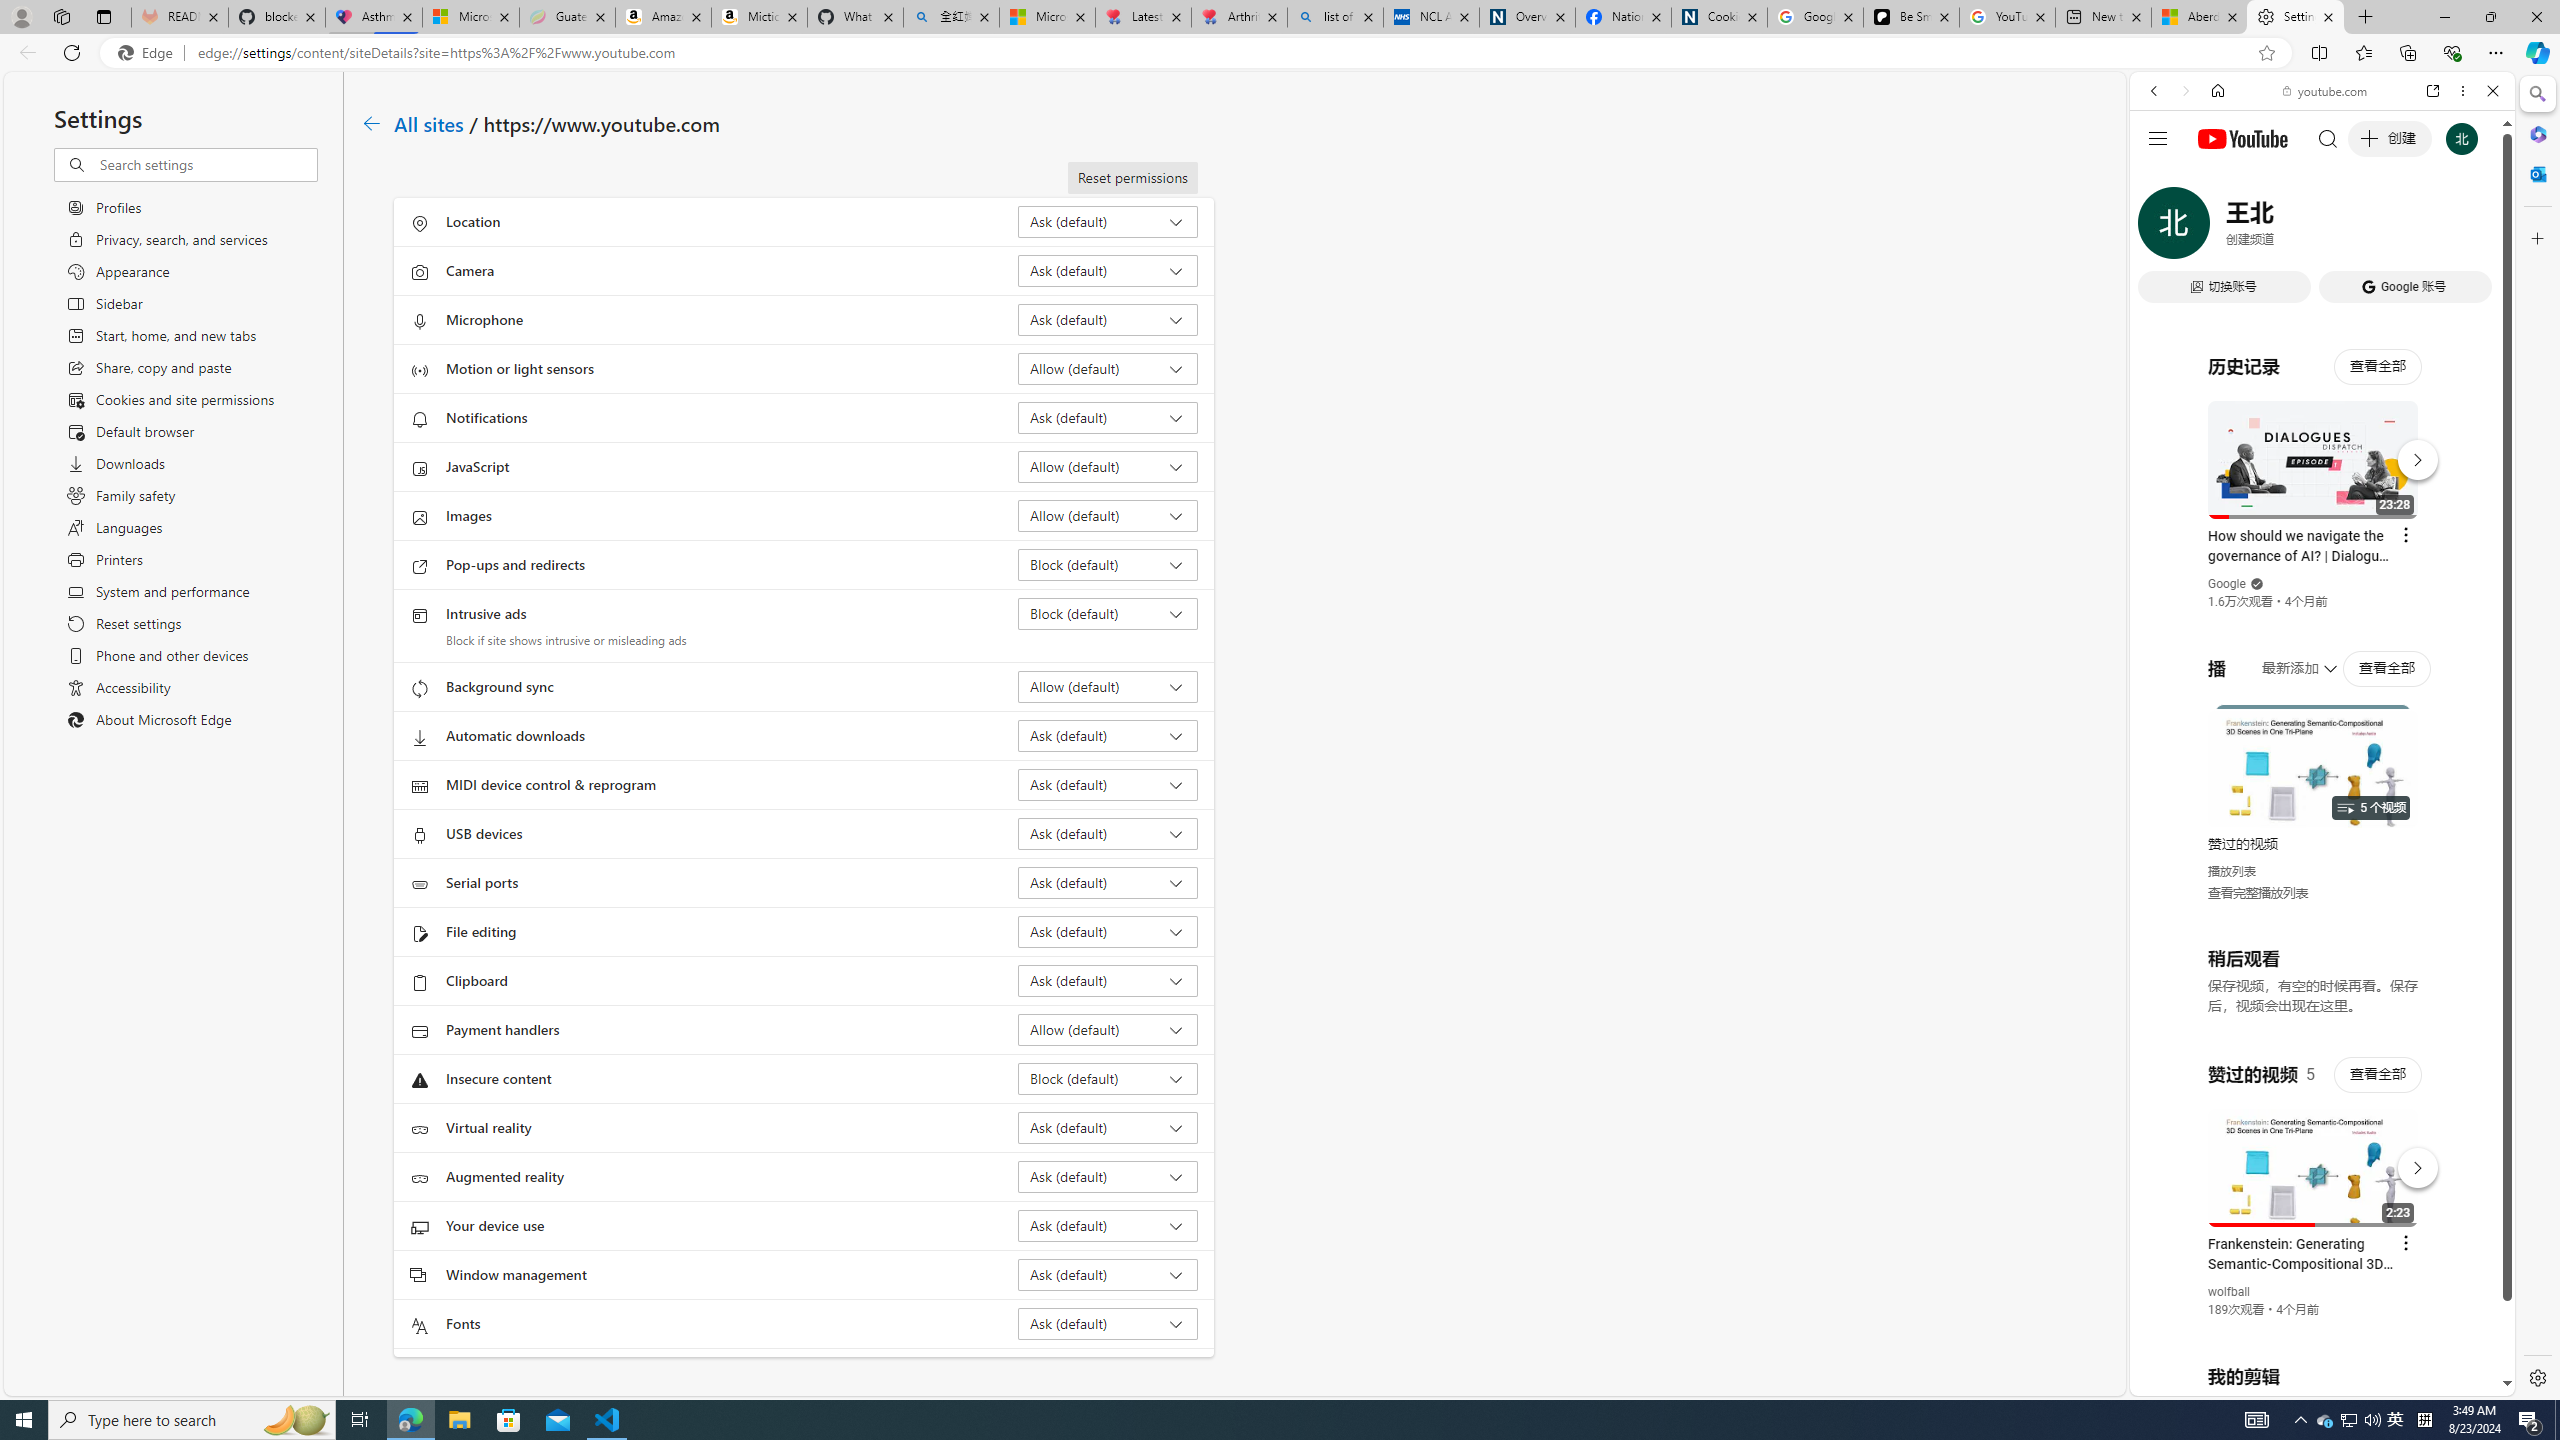  What do you see at coordinates (371, 124) in the screenshot?
I see `Go back to All sites page.` at bounding box center [371, 124].